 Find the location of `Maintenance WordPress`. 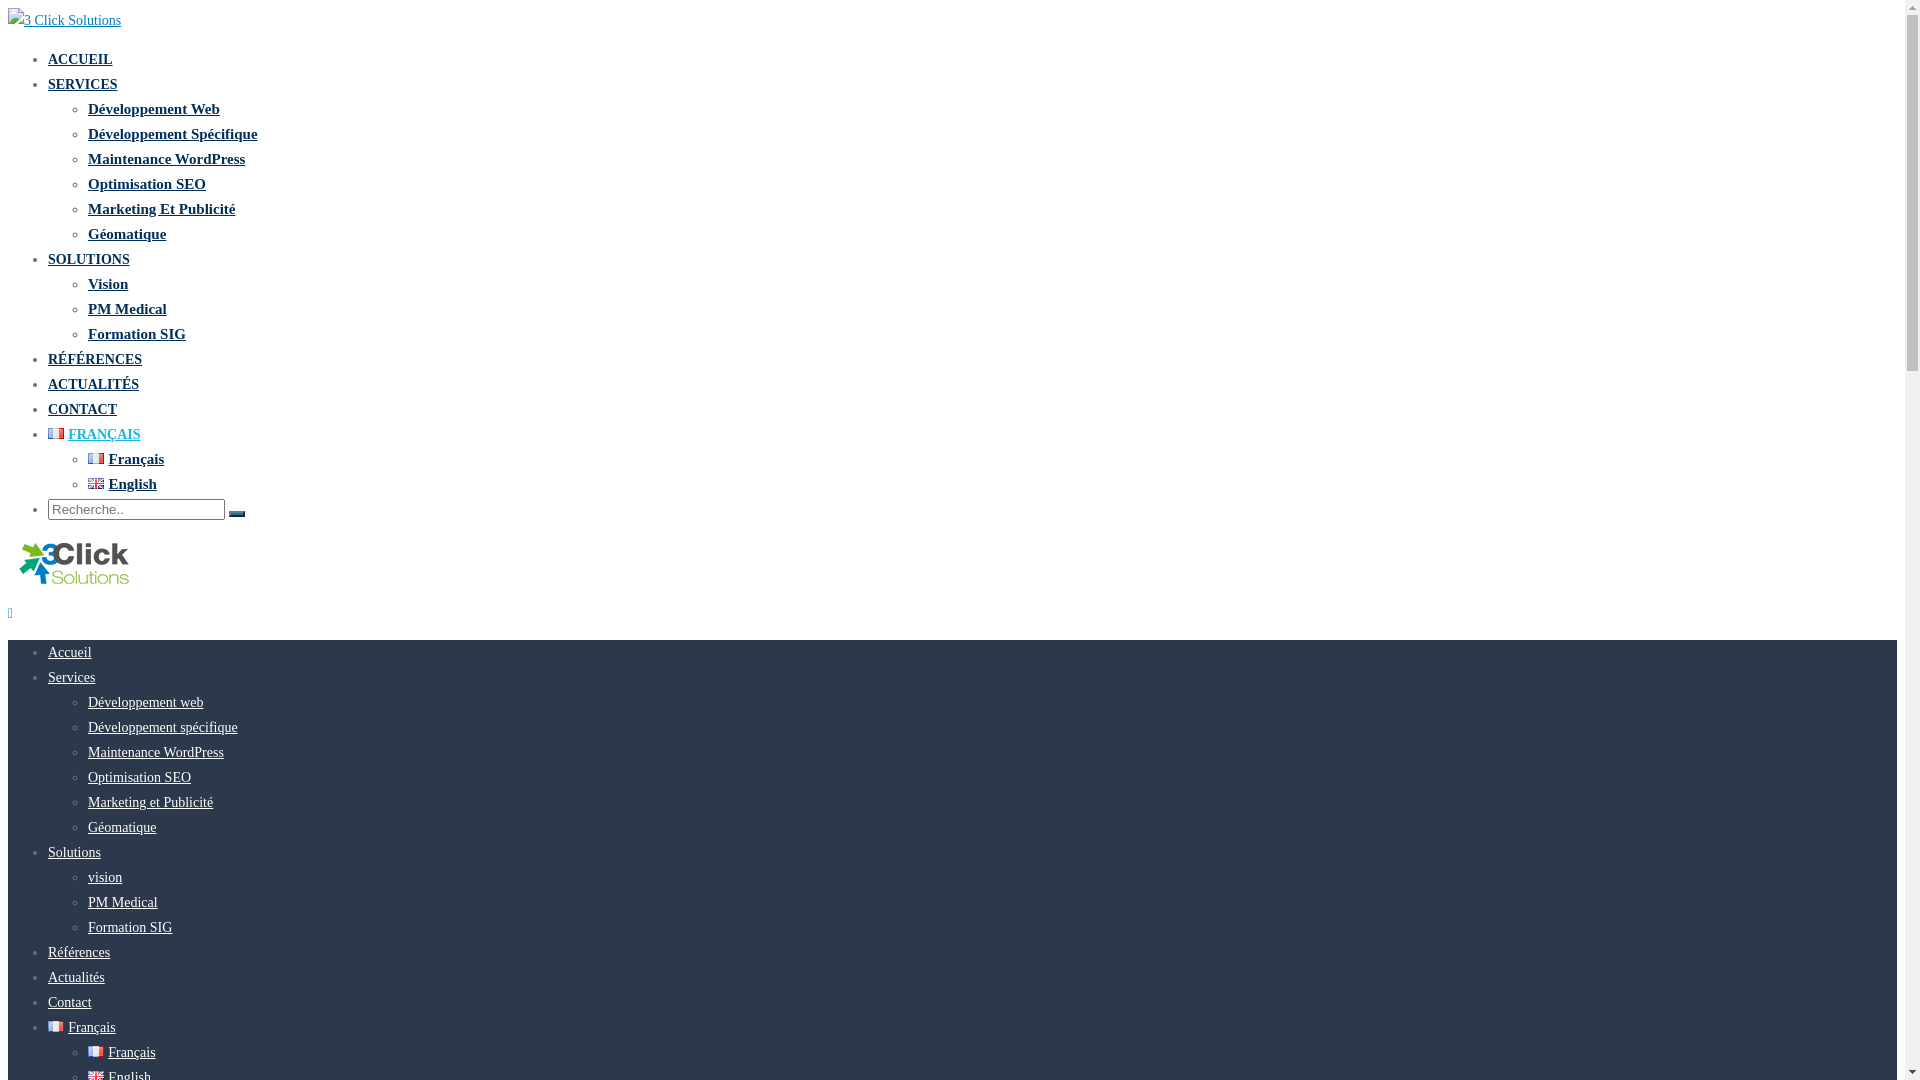

Maintenance WordPress is located at coordinates (166, 159).